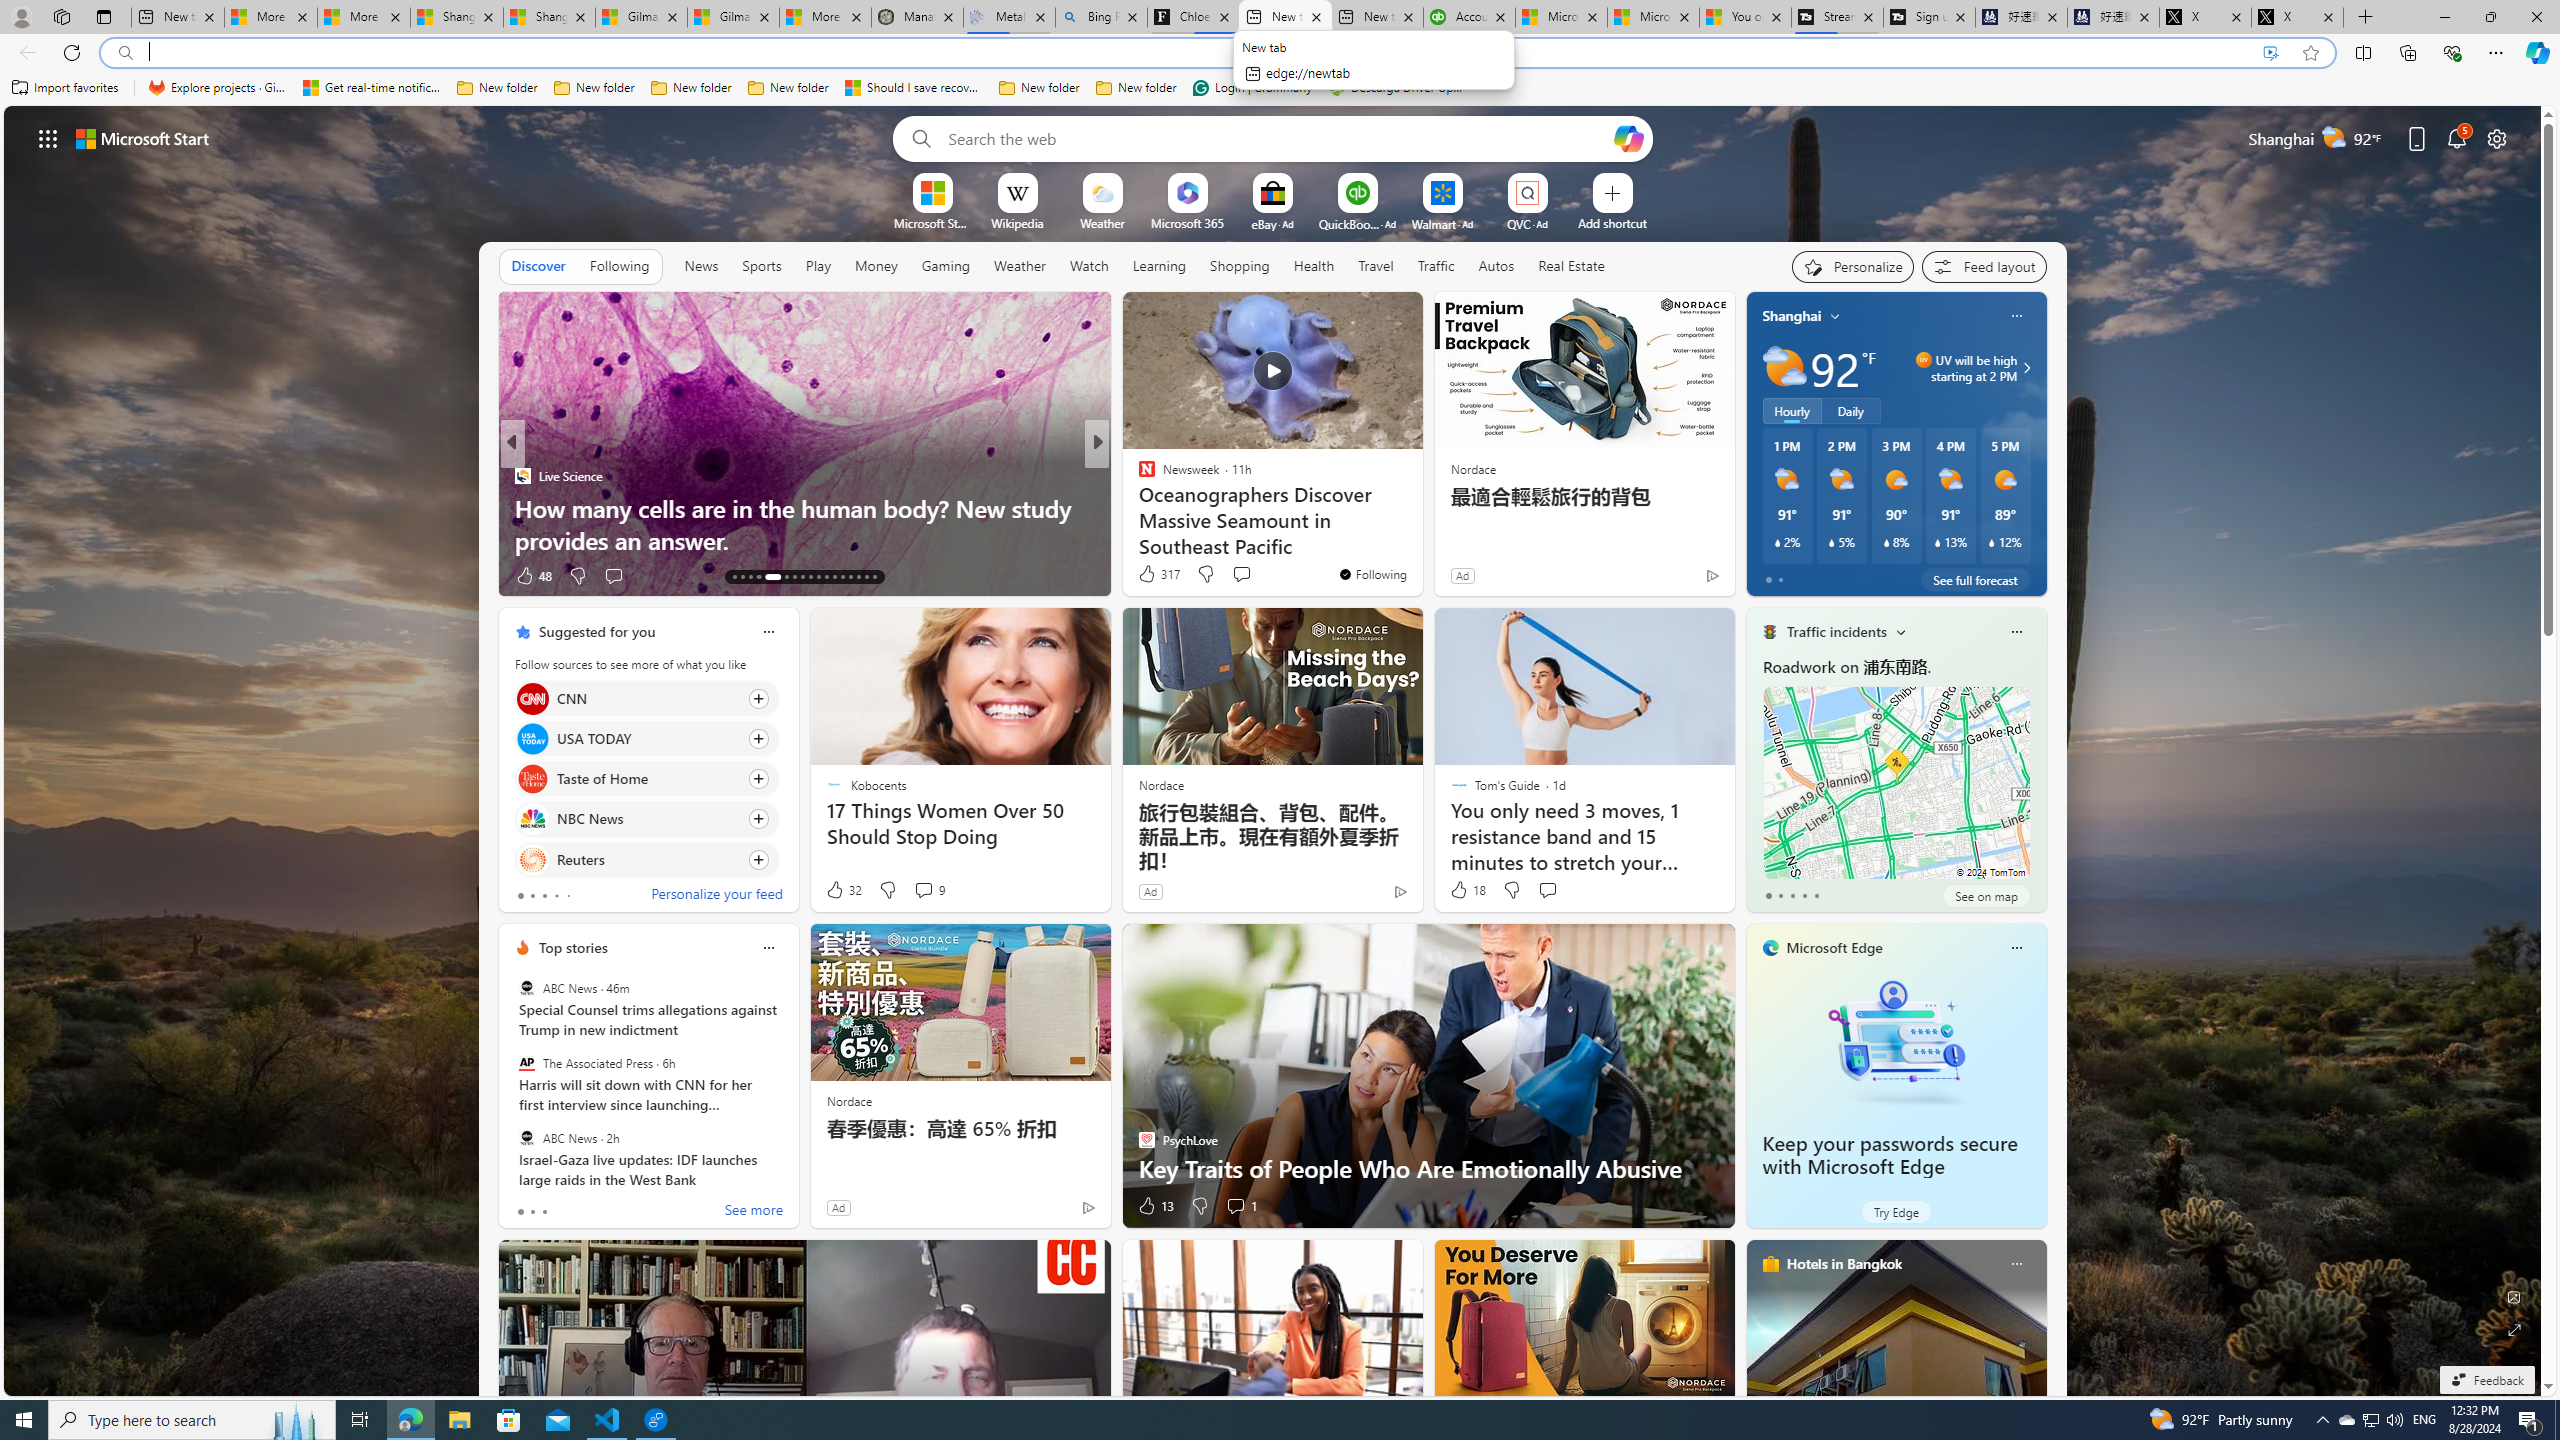 This screenshot has width=2560, height=1440. What do you see at coordinates (1148, 576) in the screenshot?
I see `60 Like` at bounding box center [1148, 576].